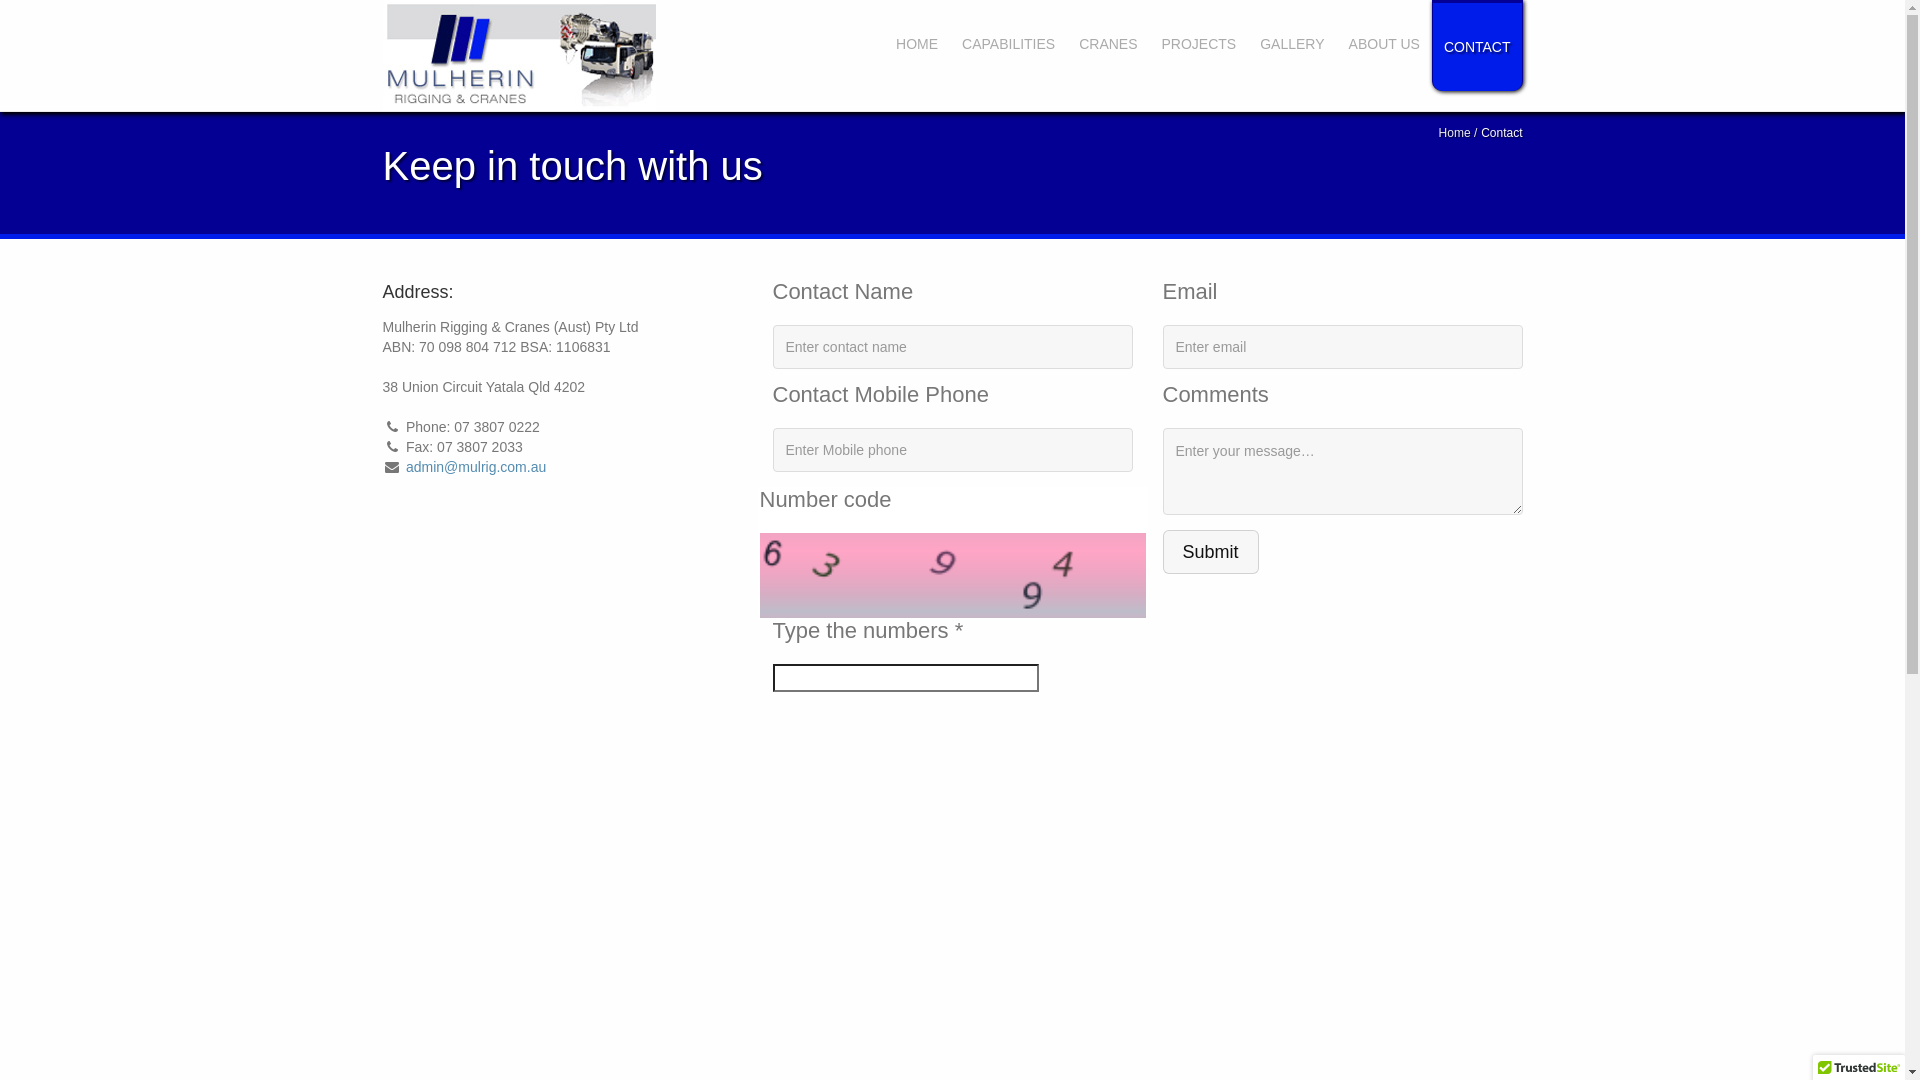 The height and width of the screenshot is (1080, 1920). Describe the element at coordinates (917, 44) in the screenshot. I see `HOME` at that location.